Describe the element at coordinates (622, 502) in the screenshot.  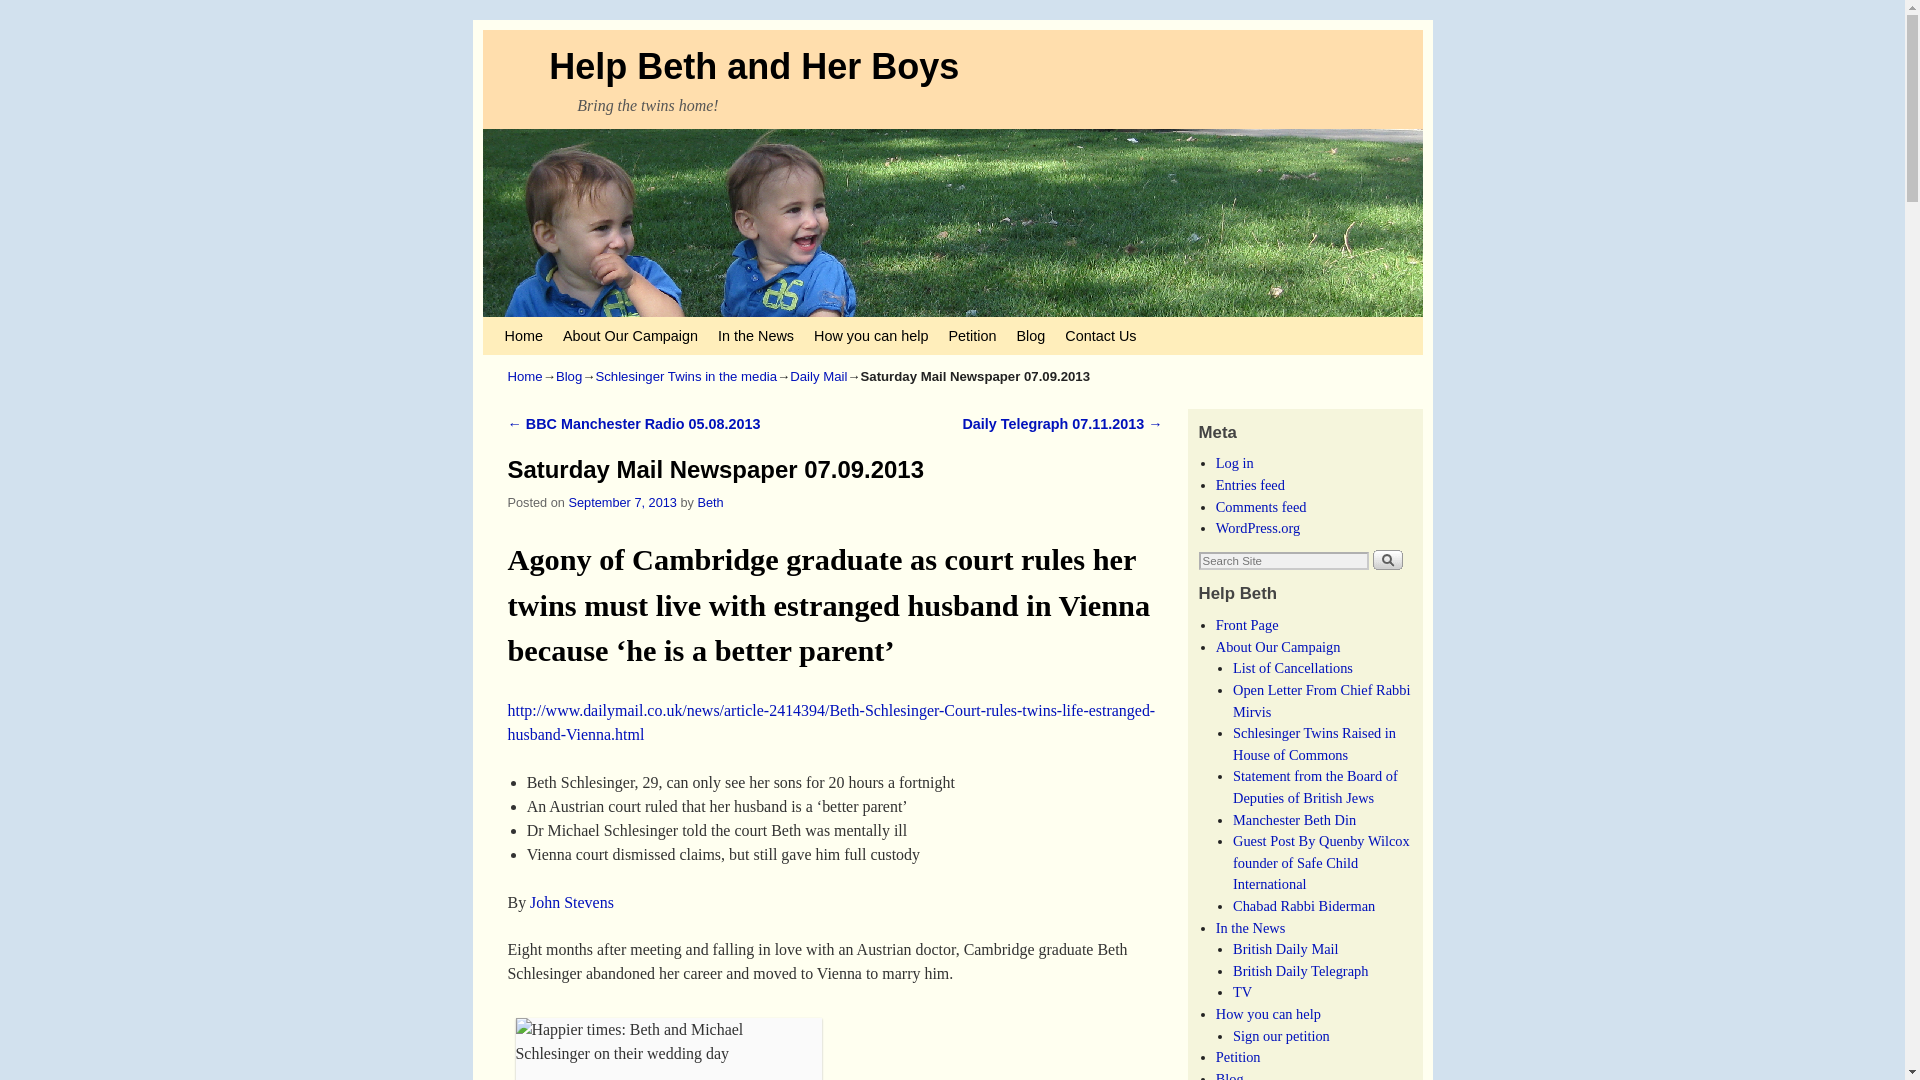
I see `12:38 pm` at that location.